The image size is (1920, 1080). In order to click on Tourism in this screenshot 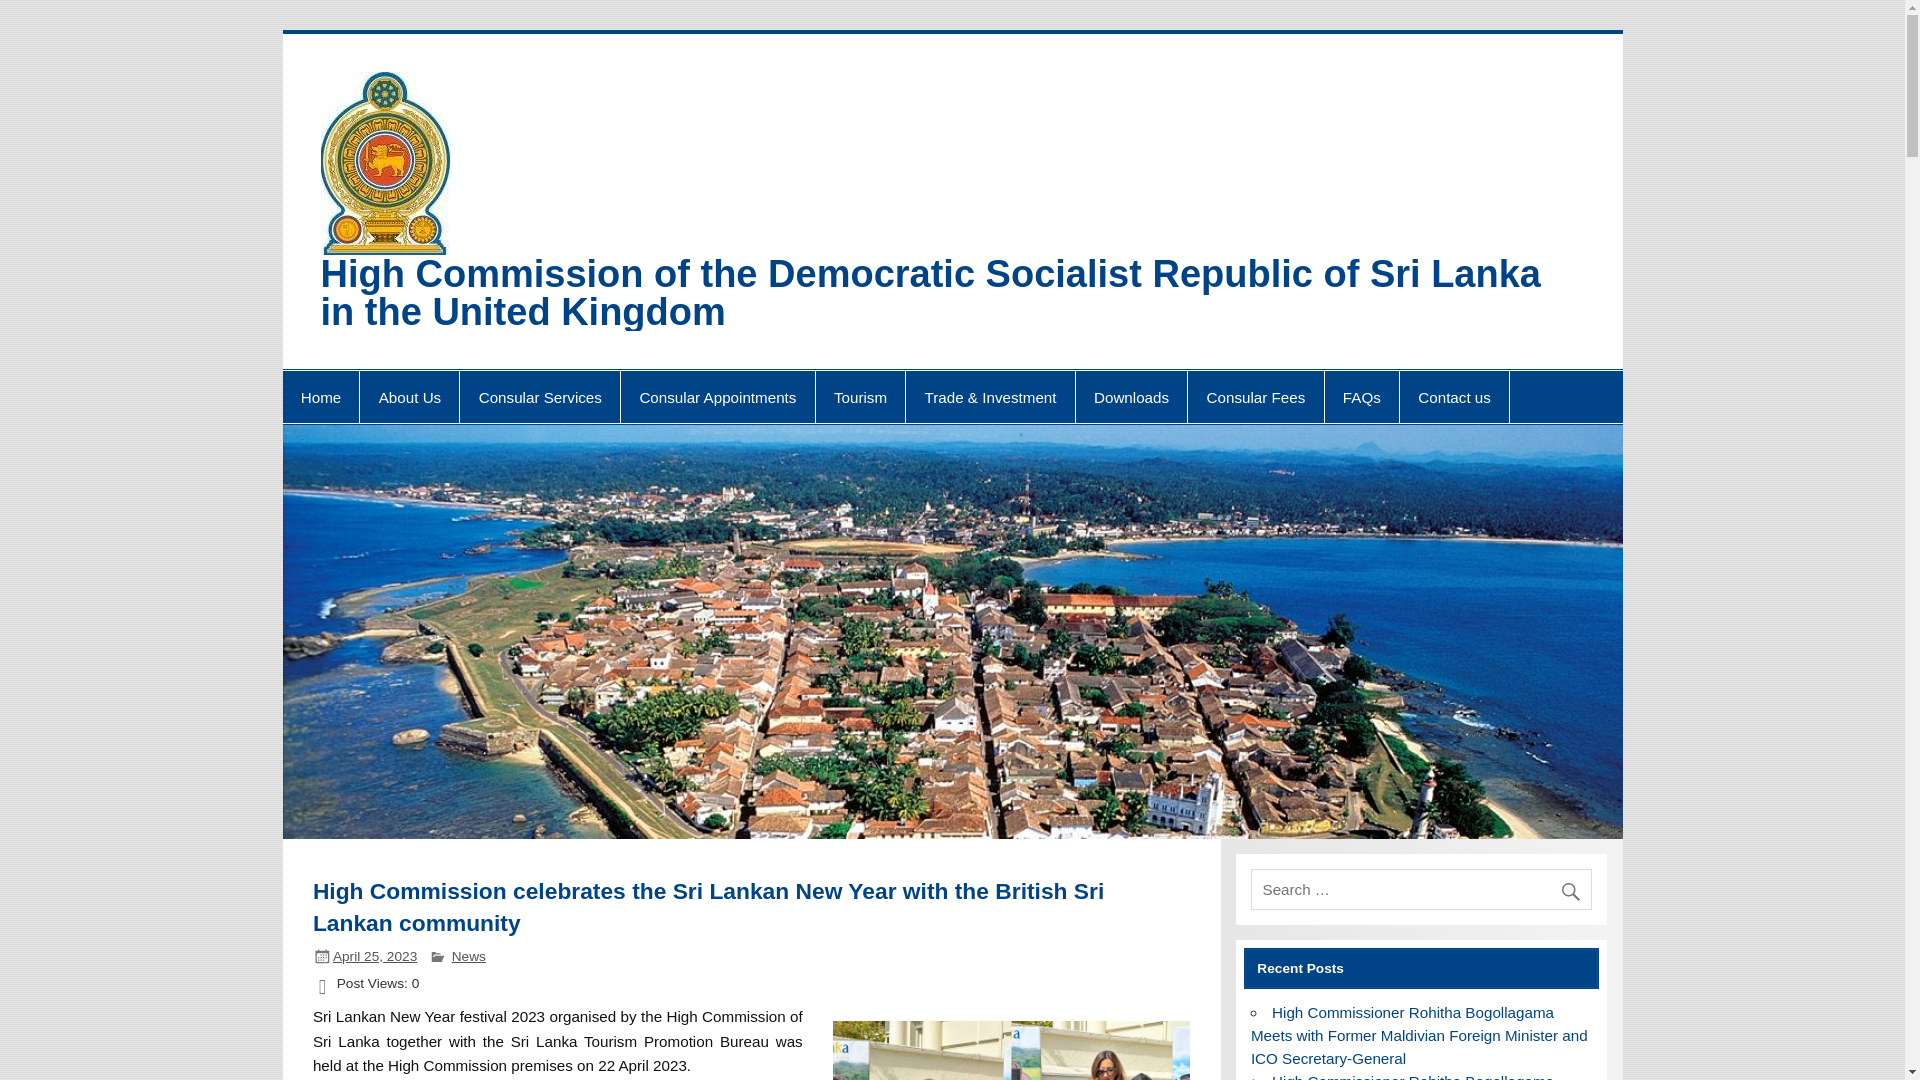, I will do `click(861, 397)`.